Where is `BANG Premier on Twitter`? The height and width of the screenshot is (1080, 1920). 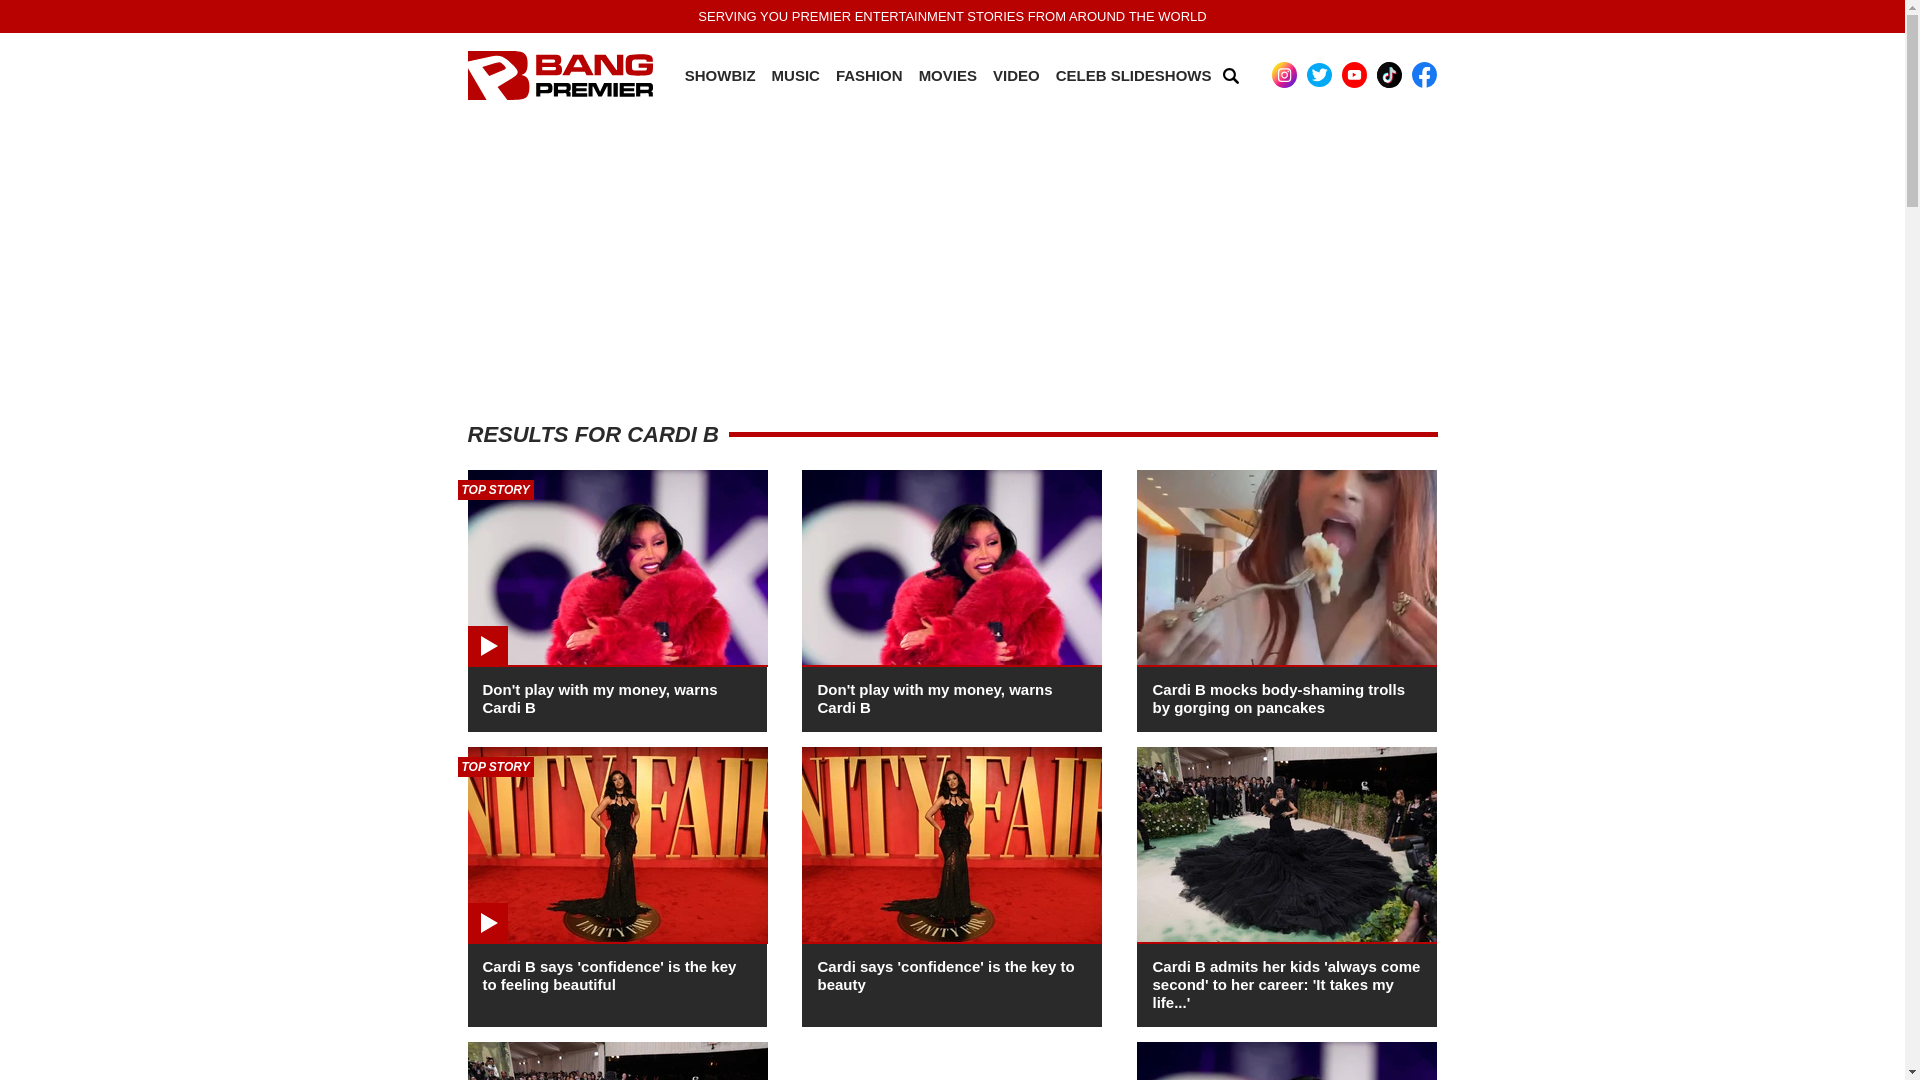
BANG Premier on Twitter is located at coordinates (1320, 74).